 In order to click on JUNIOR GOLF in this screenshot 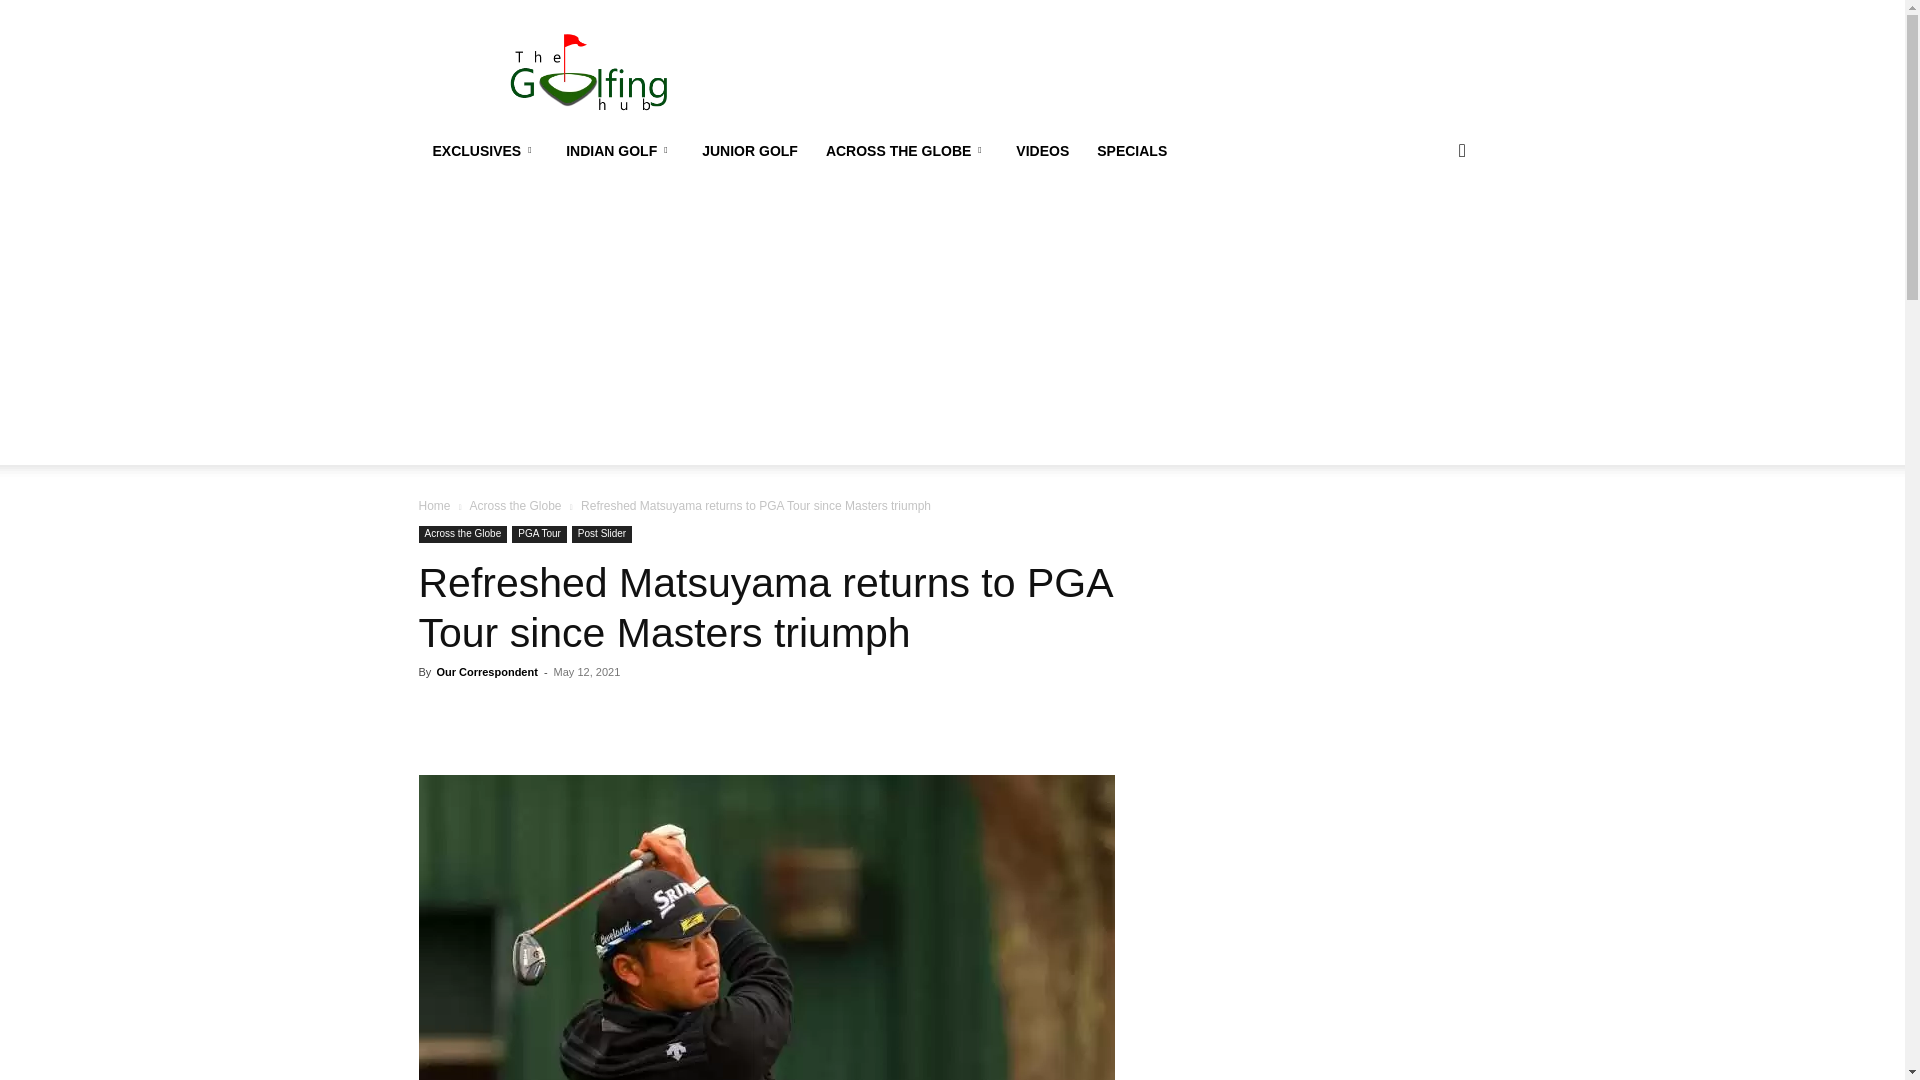, I will do `click(750, 150)`.